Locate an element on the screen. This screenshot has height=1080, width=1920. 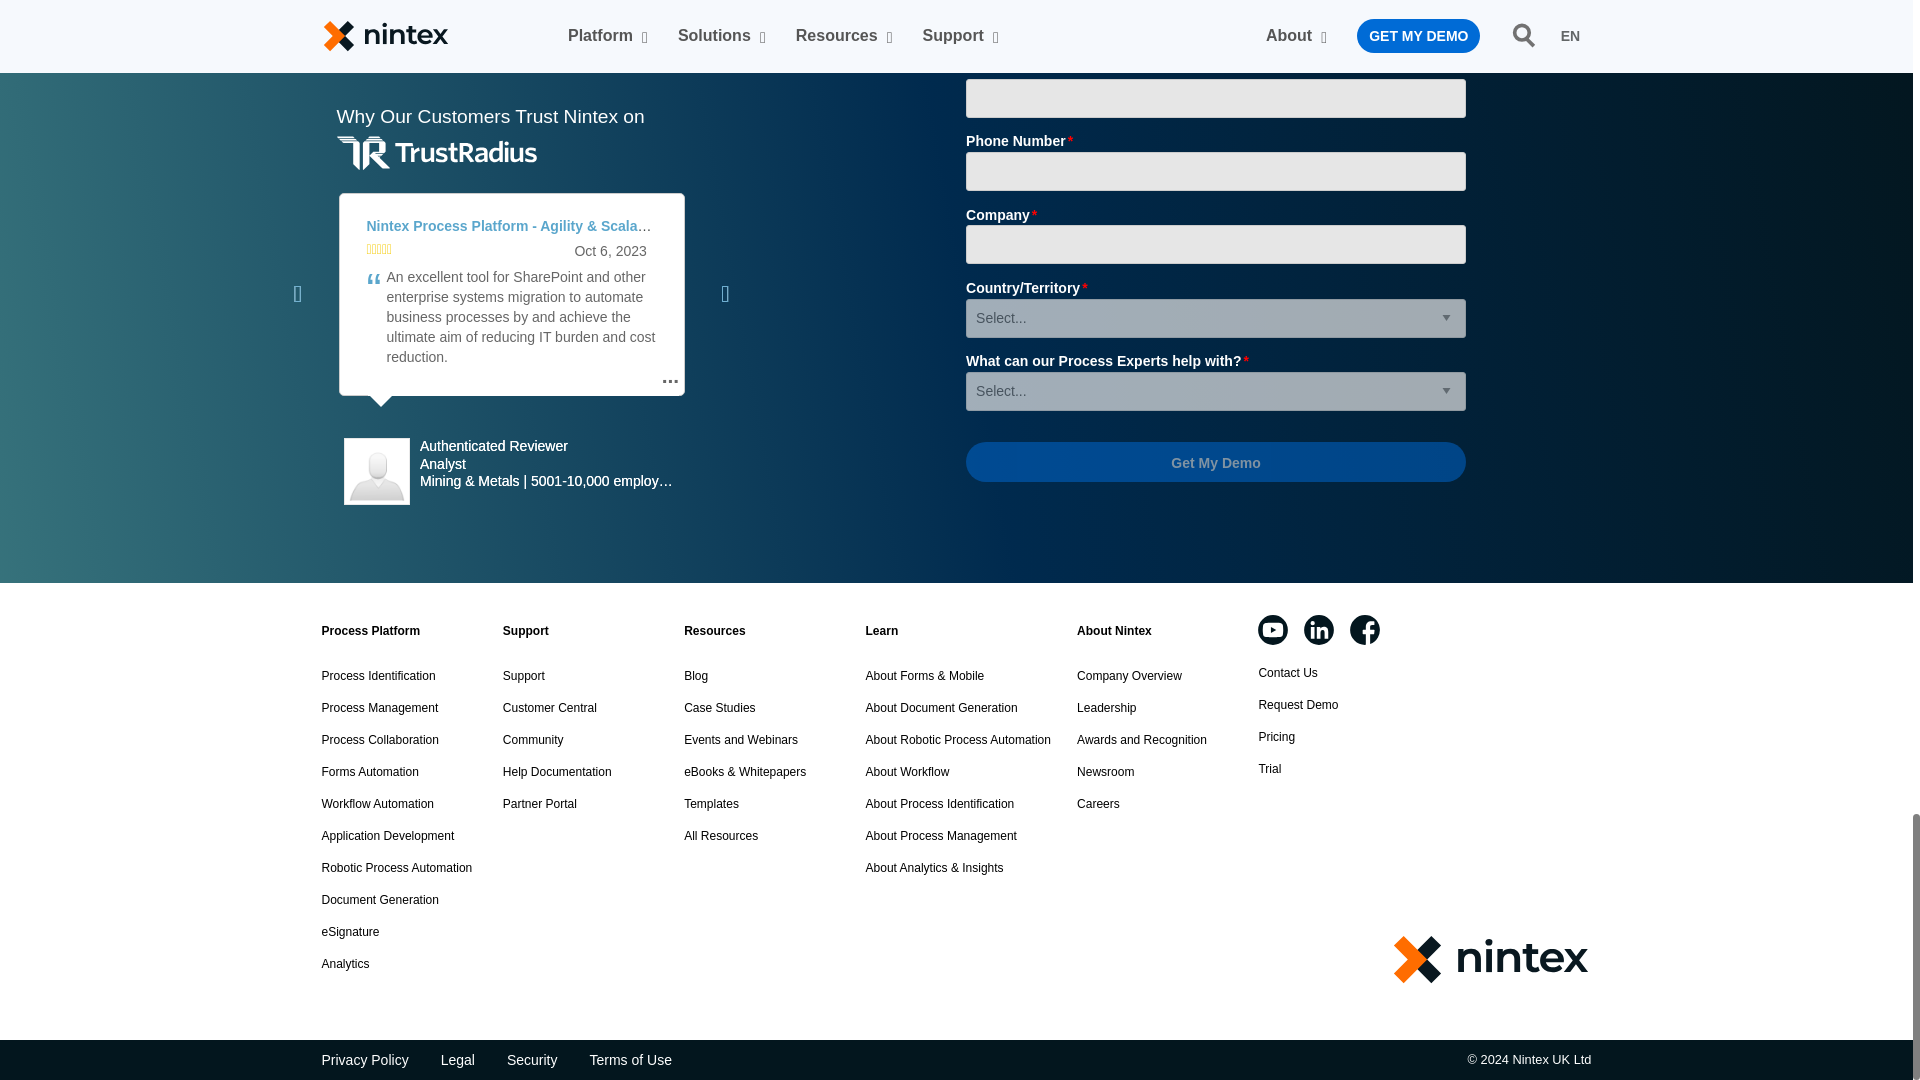
10 out of 10 is located at coordinates (378, 252).